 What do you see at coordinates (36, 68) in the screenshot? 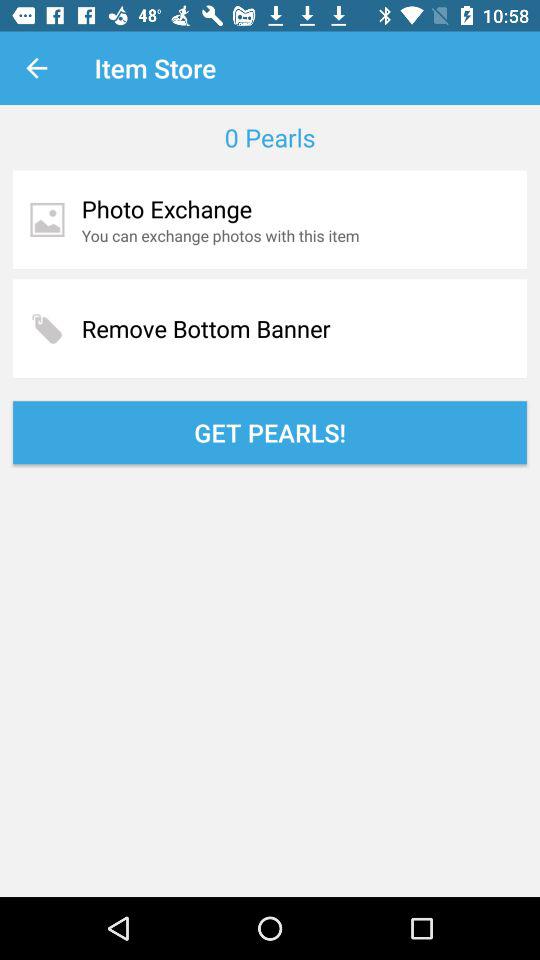
I see `turn on icon to the left of item store` at bounding box center [36, 68].